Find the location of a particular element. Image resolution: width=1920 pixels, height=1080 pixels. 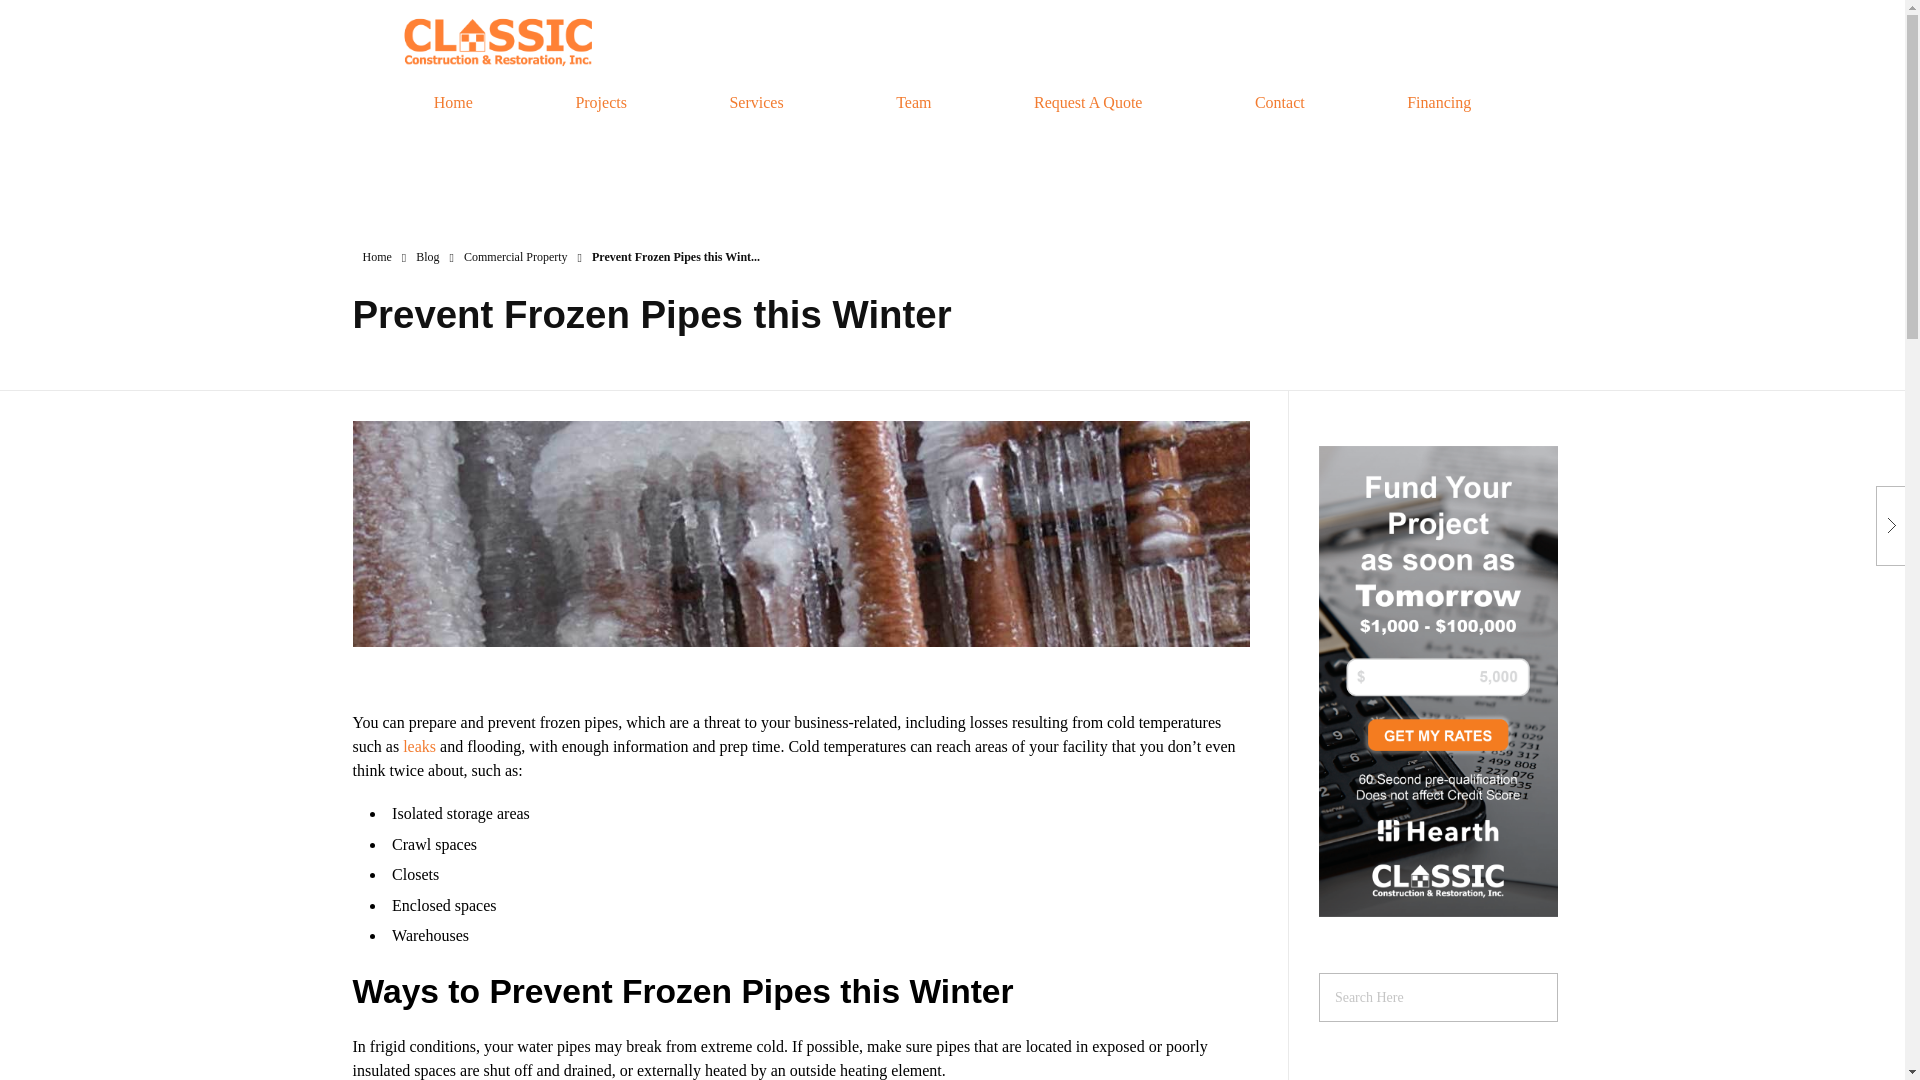

Blog is located at coordinates (428, 256).